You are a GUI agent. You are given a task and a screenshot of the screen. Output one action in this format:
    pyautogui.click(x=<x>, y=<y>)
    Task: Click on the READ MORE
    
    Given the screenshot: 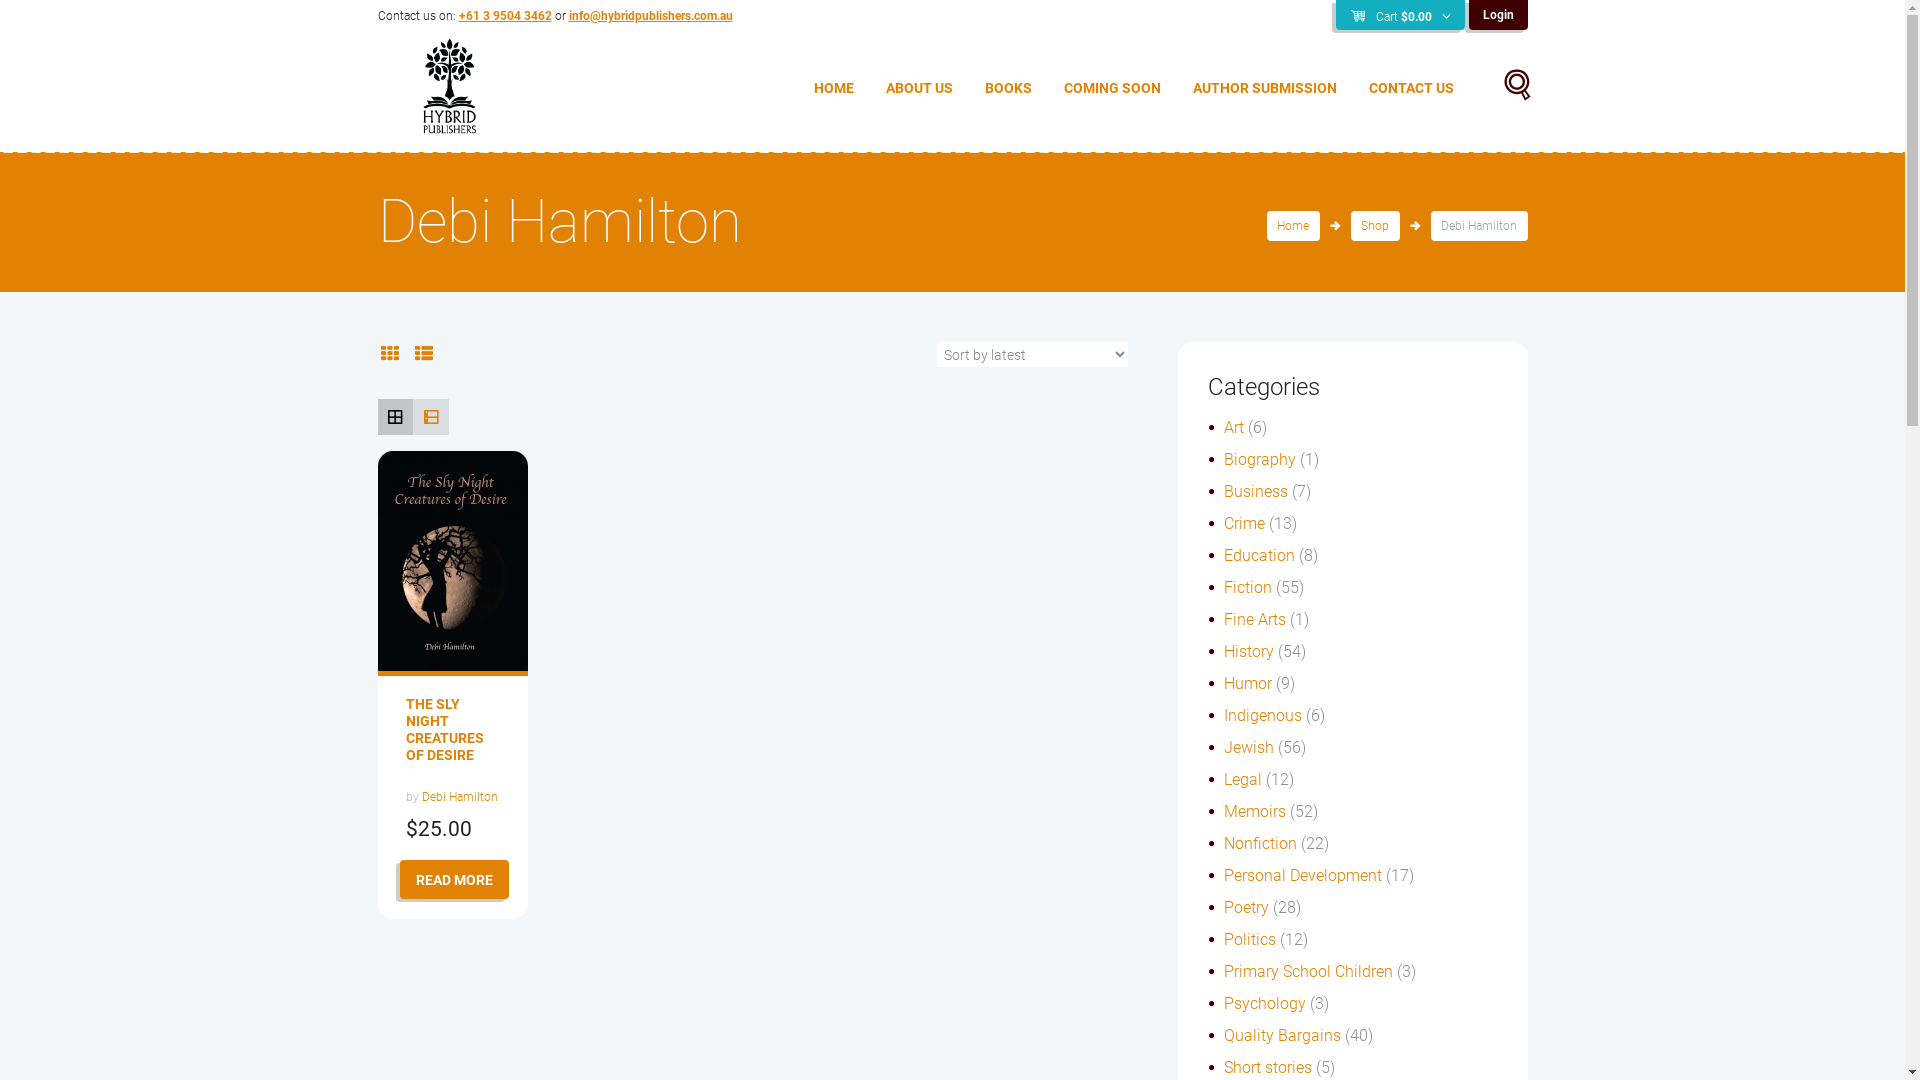 What is the action you would take?
    pyautogui.click(x=454, y=880)
    